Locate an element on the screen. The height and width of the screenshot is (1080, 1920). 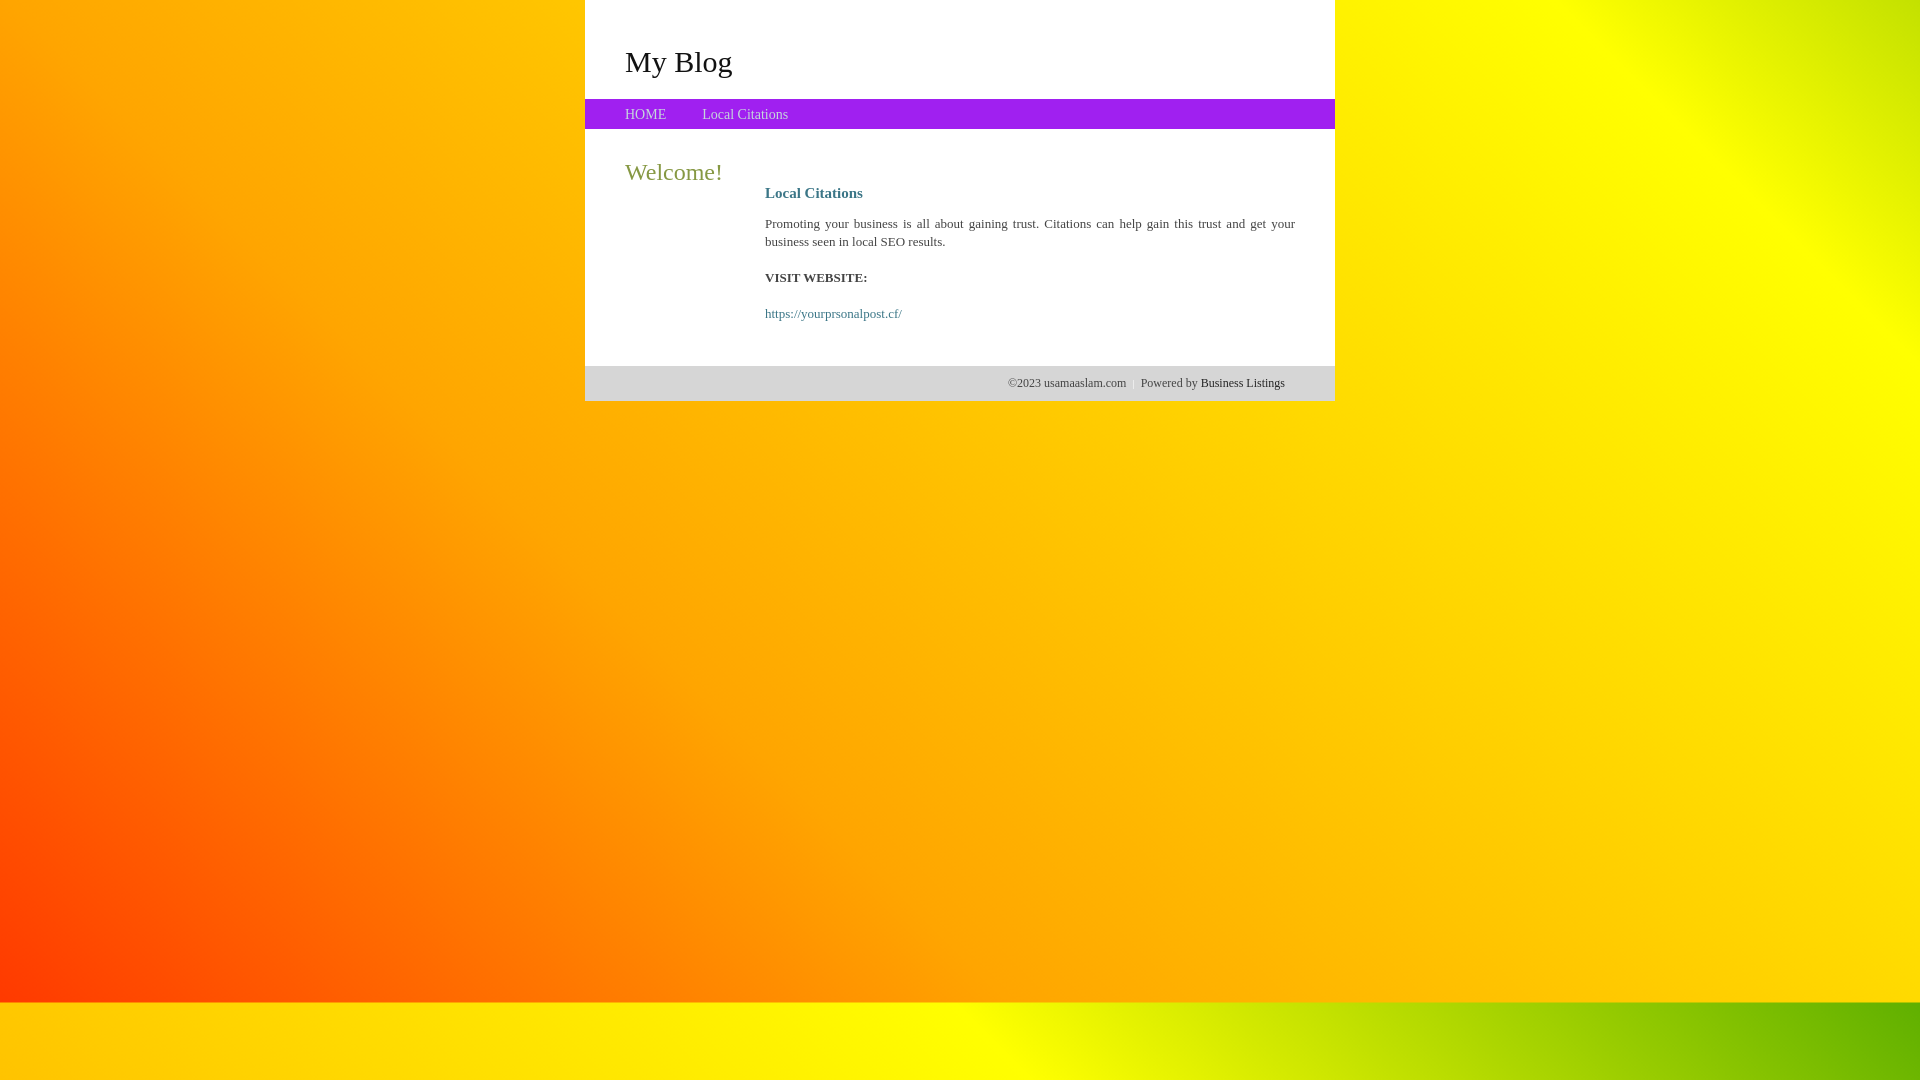
https://yourprsonalpost.cf/ is located at coordinates (834, 314).